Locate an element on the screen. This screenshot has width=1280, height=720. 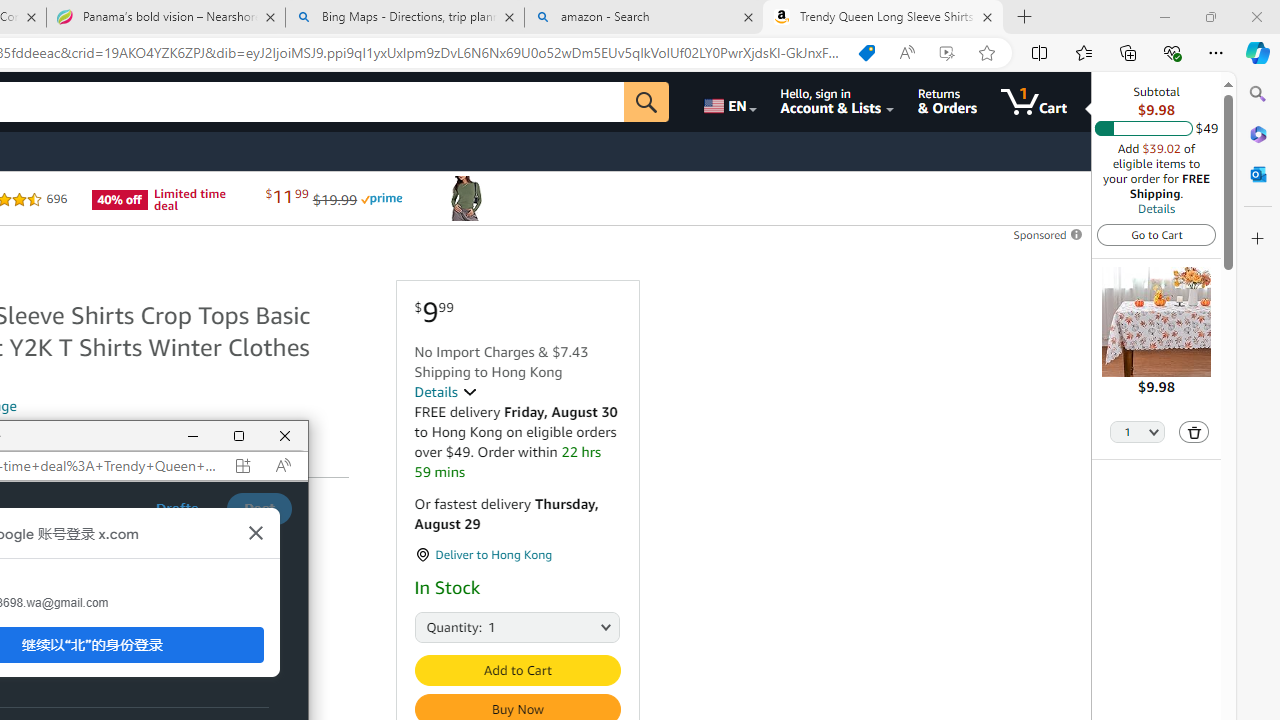
Hello, sign in Account & Lists is located at coordinates (836, 102).